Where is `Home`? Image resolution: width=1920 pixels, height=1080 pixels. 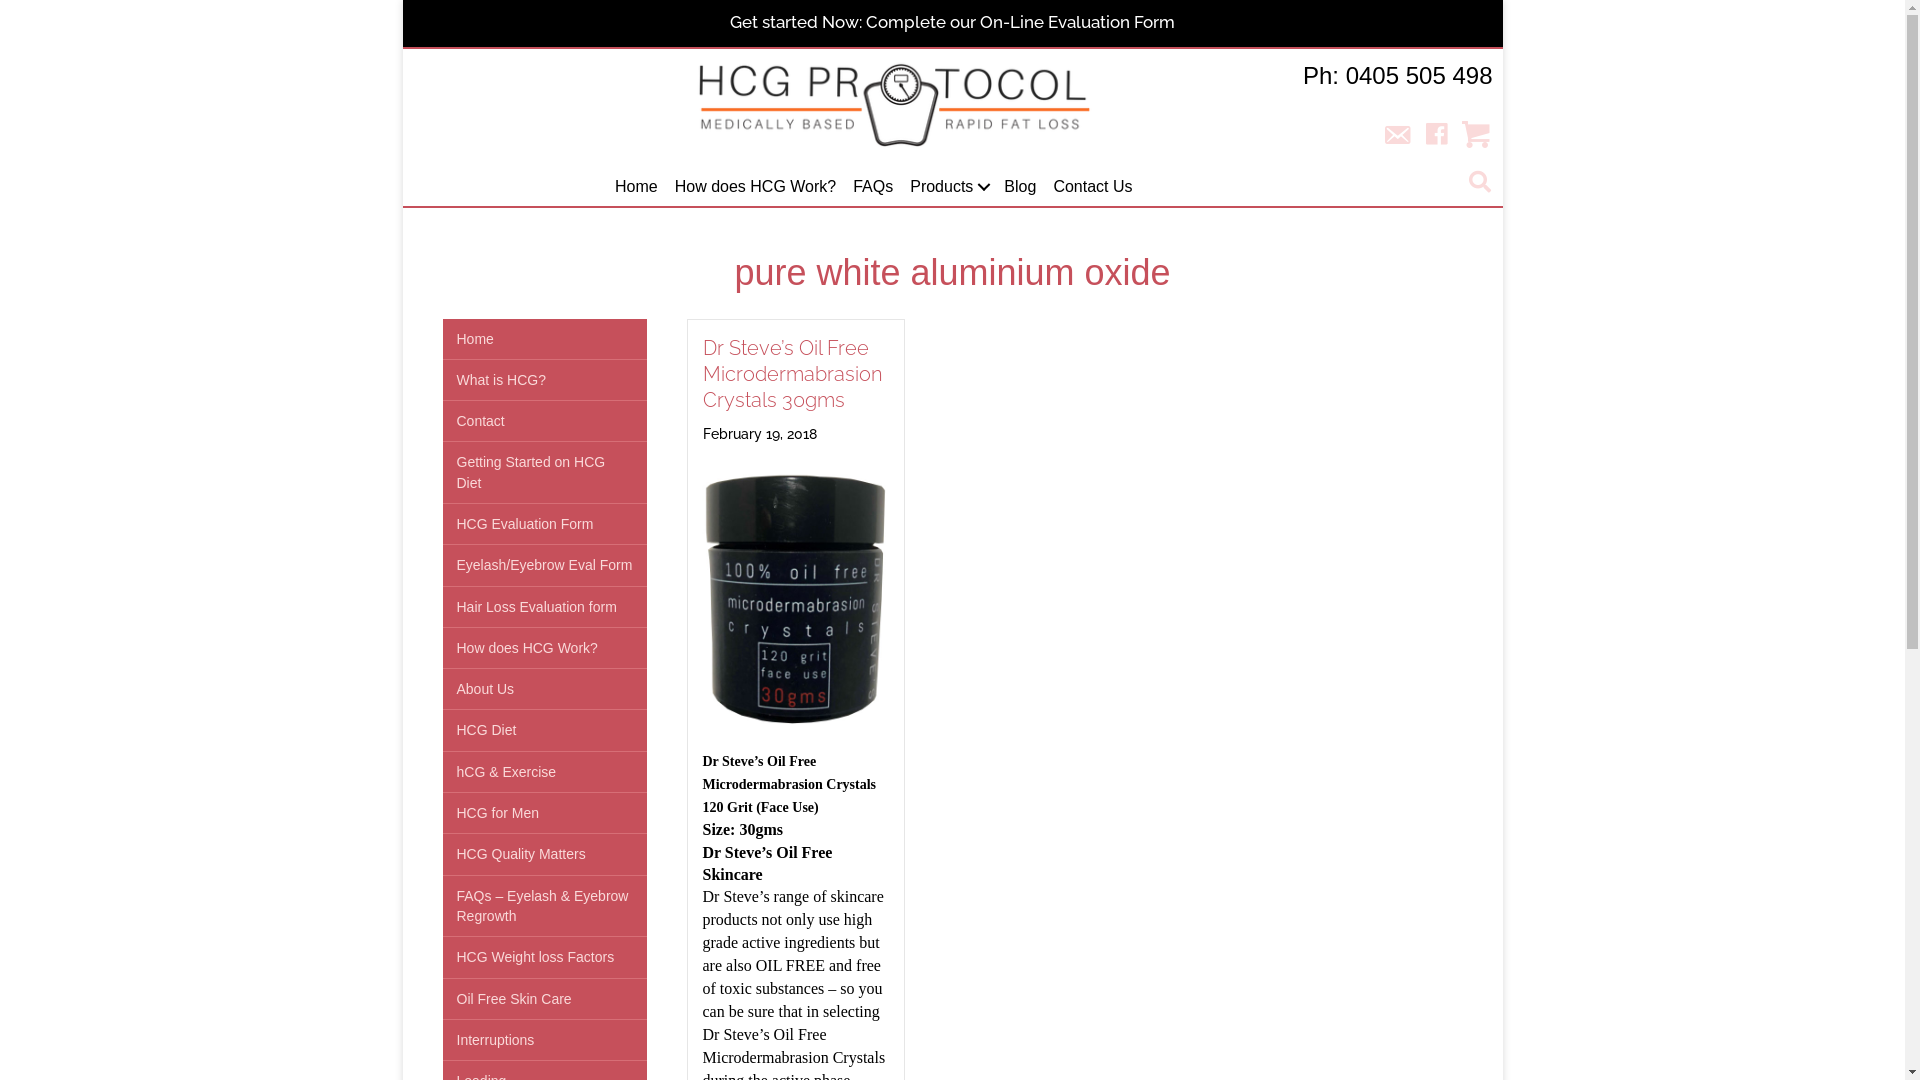 Home is located at coordinates (544, 339).